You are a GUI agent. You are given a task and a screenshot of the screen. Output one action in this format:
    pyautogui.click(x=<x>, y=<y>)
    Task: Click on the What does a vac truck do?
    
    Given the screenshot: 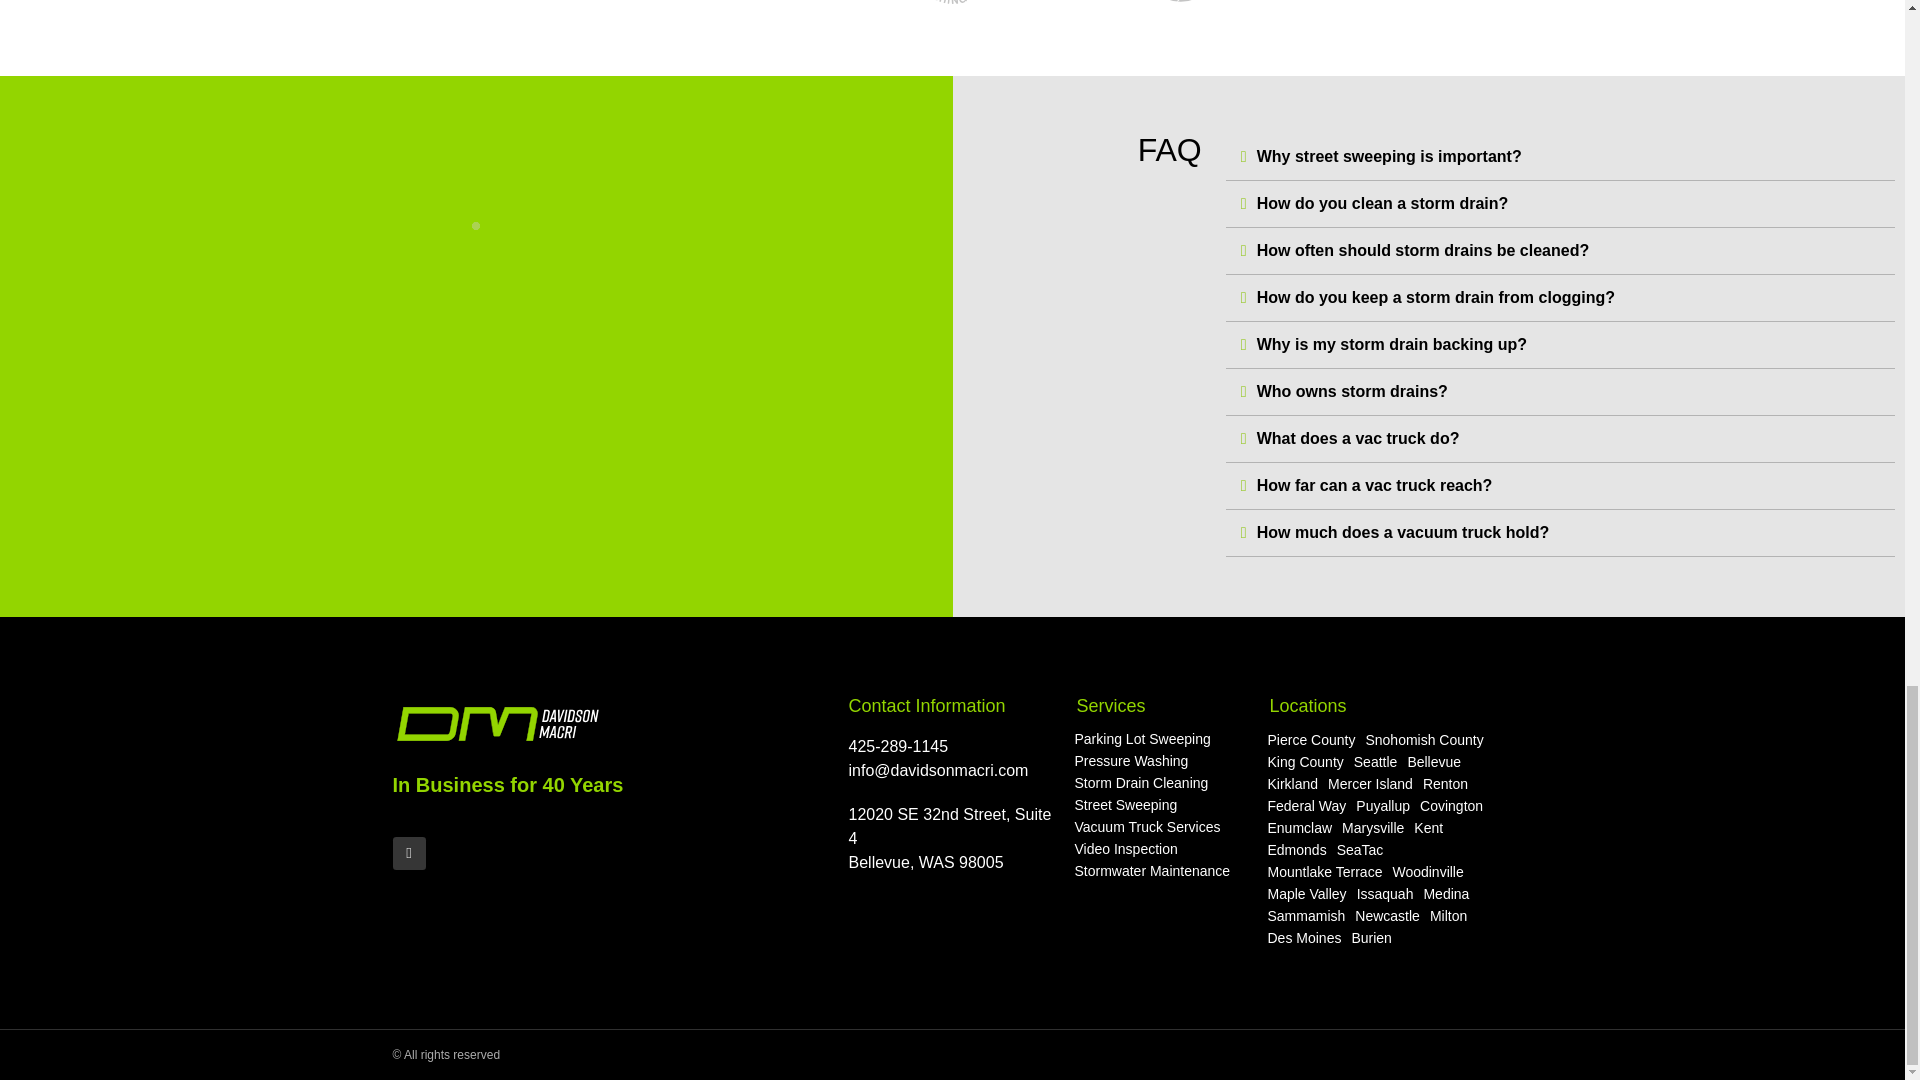 What is the action you would take?
    pyautogui.click(x=1358, y=438)
    